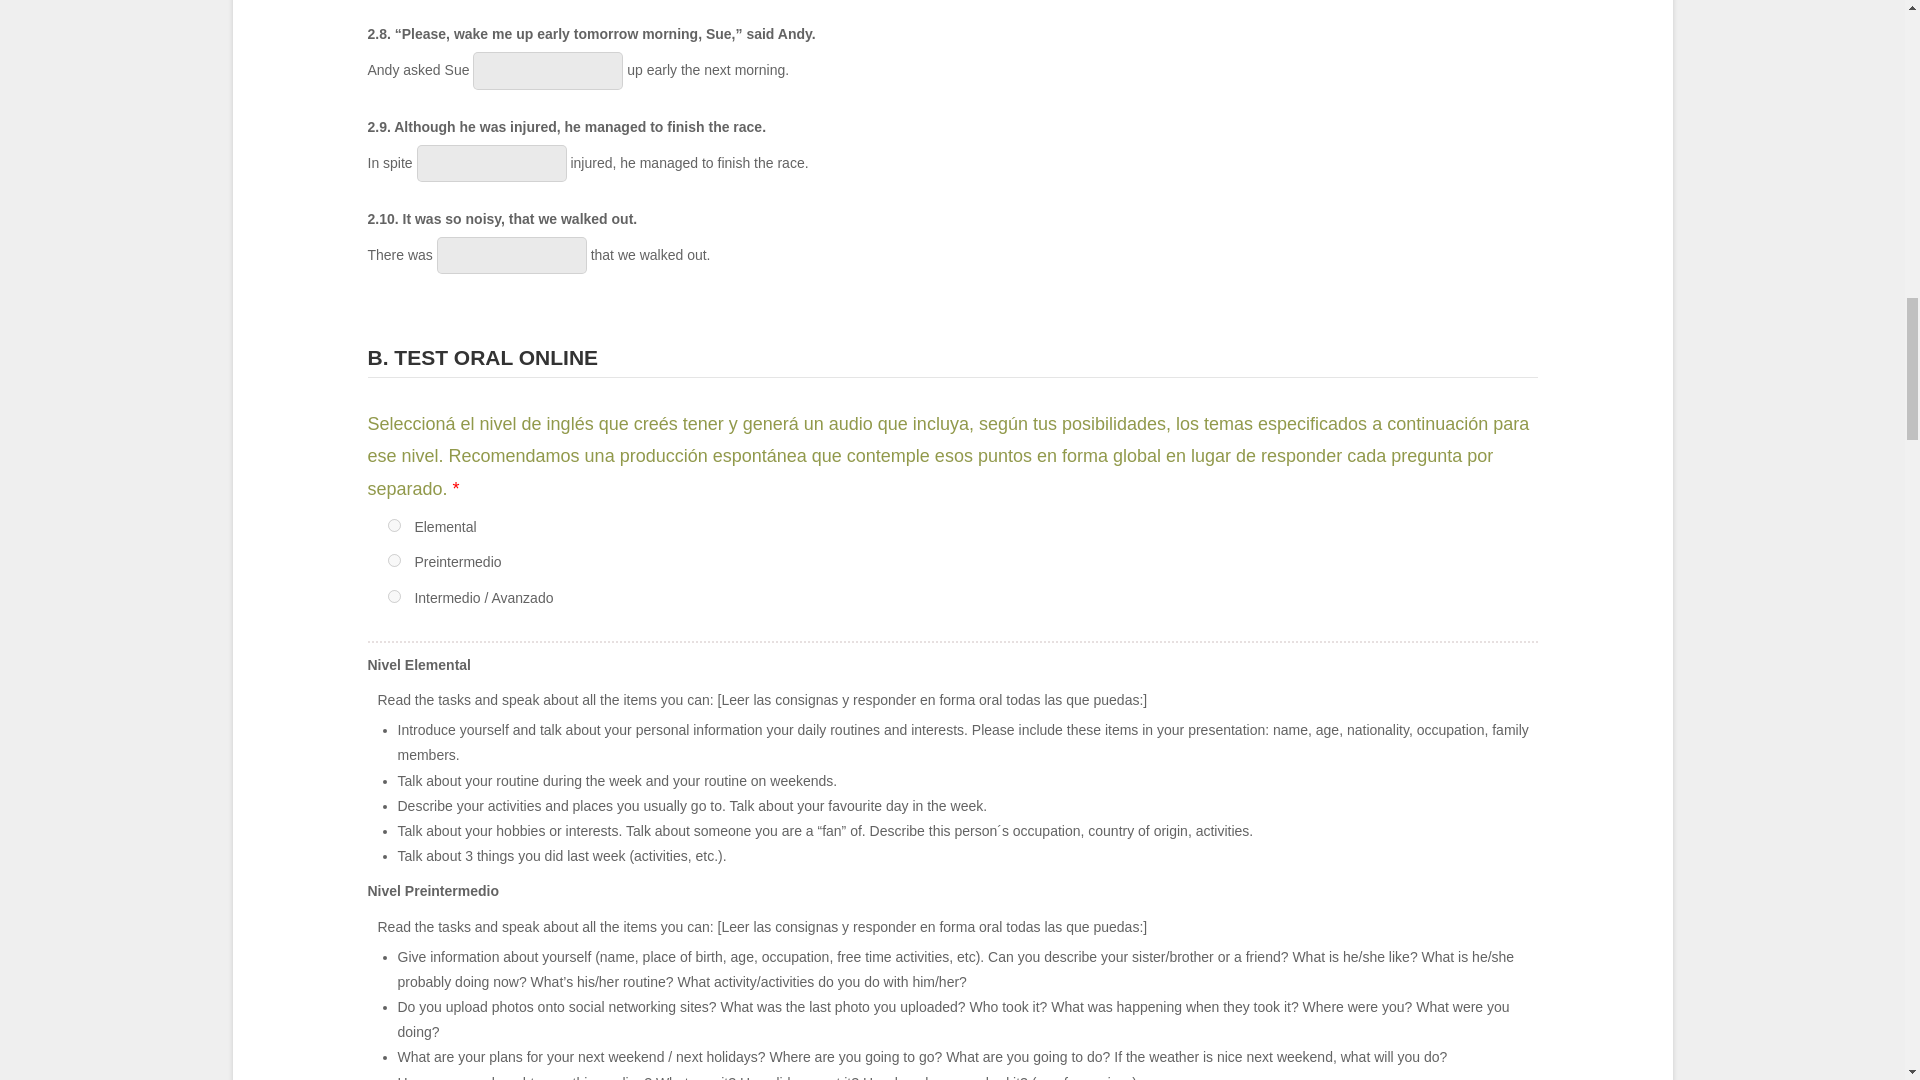  I want to click on 1, so click(394, 526).